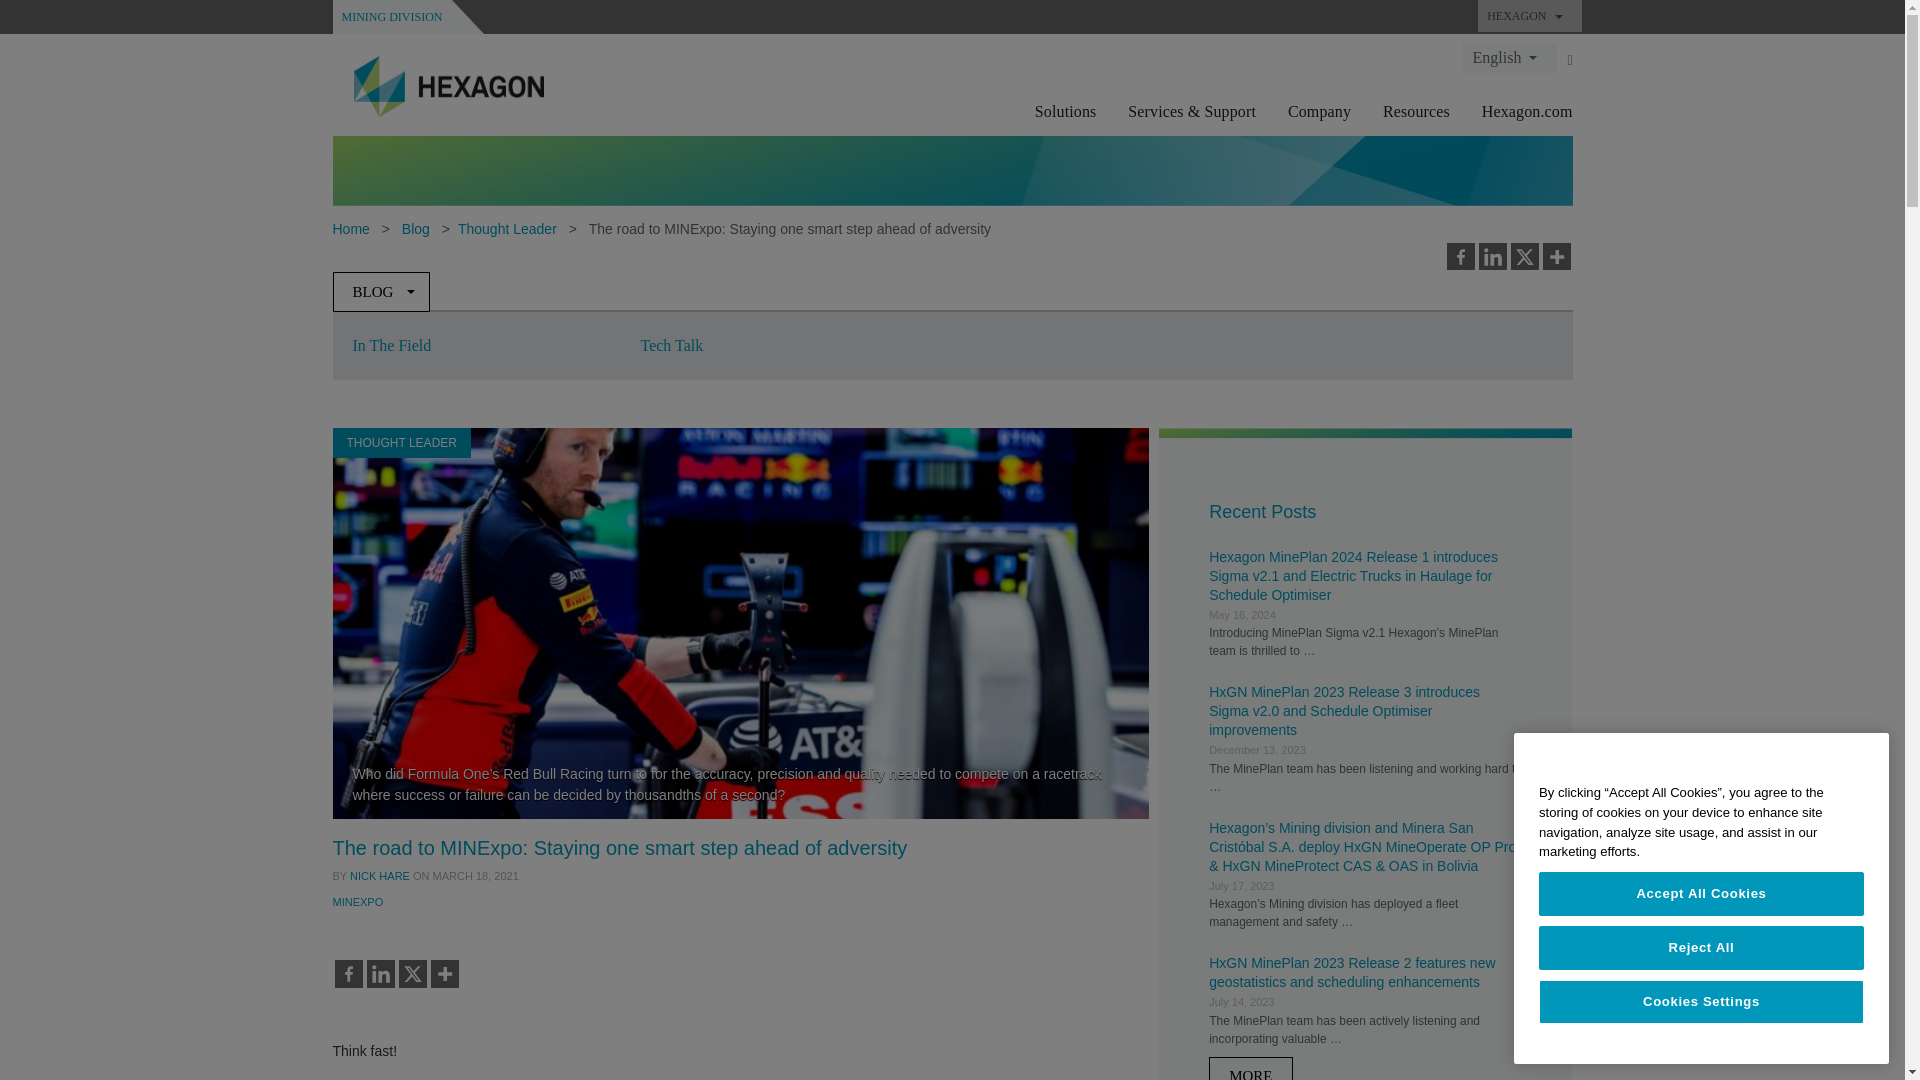 This screenshot has height=1080, width=1920. Describe the element at coordinates (1460, 257) in the screenshot. I see `Facebook` at that location.